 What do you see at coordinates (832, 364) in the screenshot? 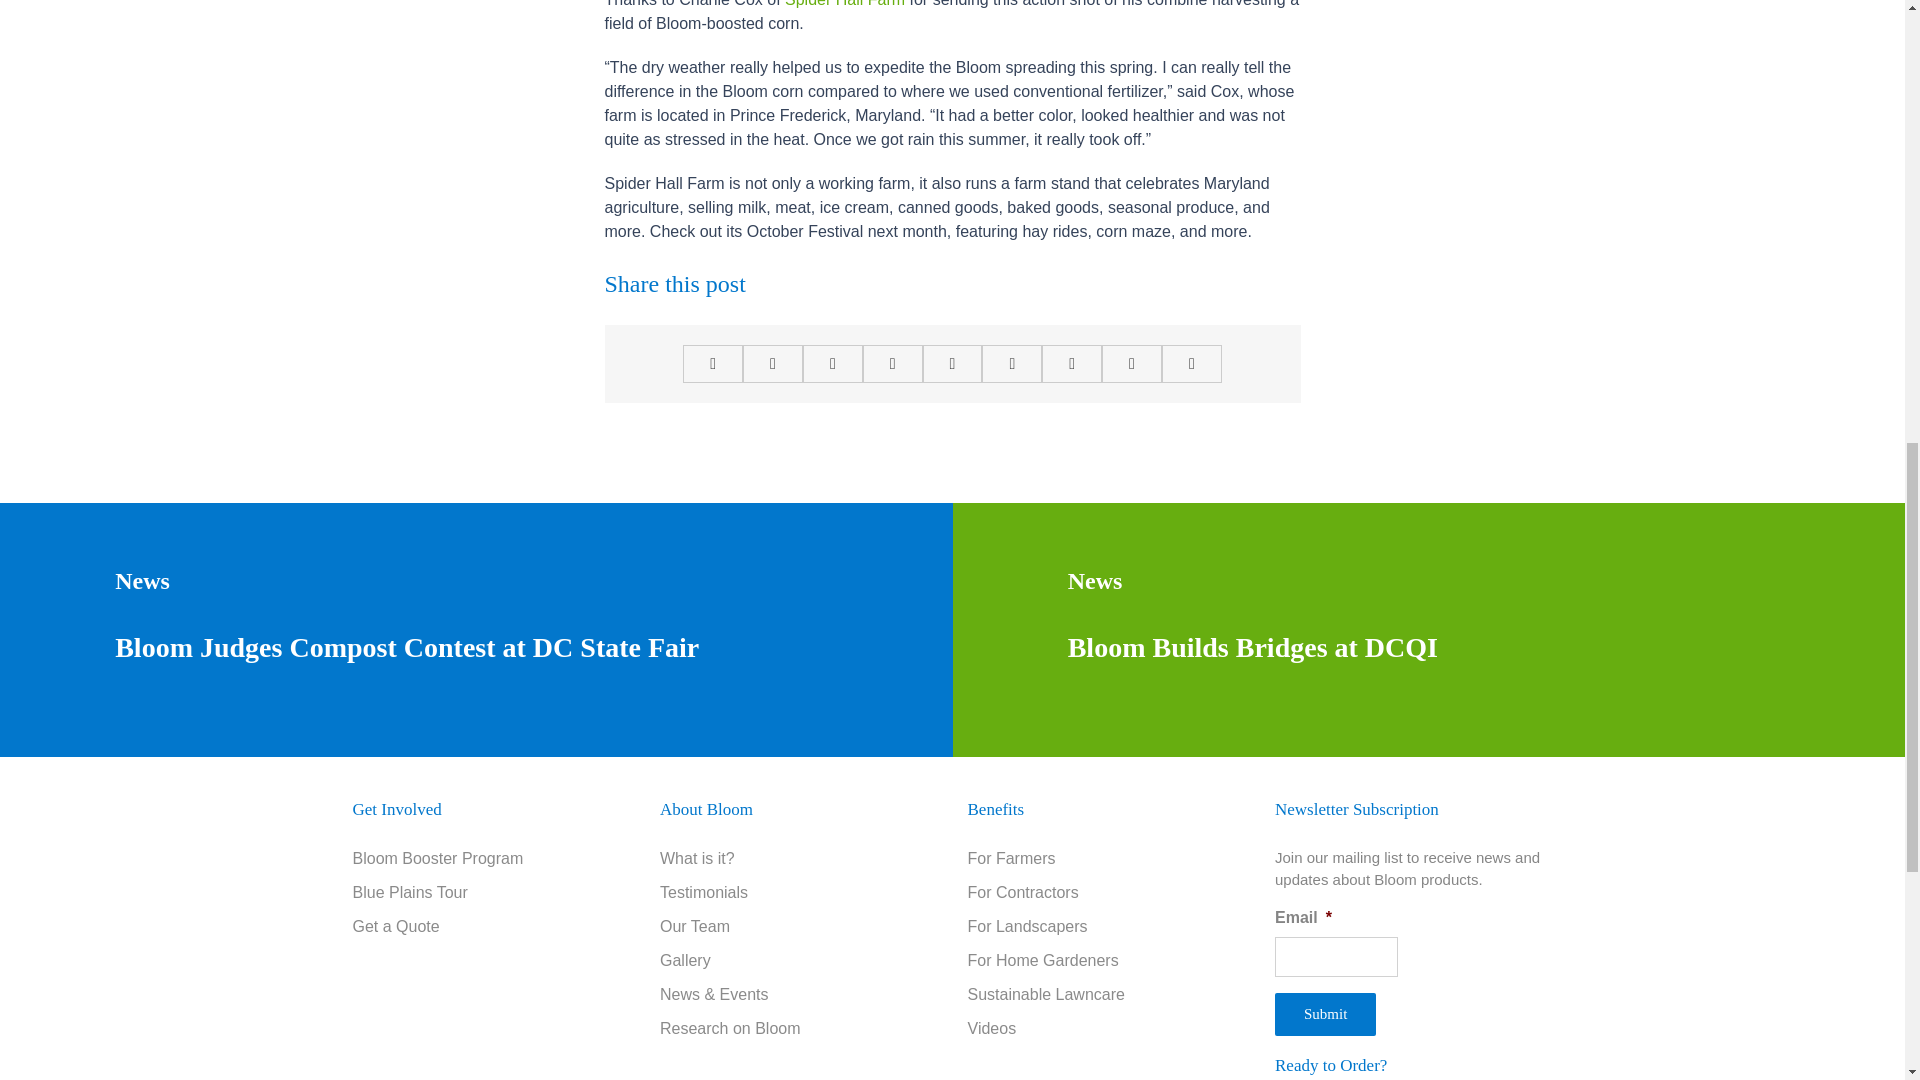
I see `LinkedIn` at bounding box center [832, 364].